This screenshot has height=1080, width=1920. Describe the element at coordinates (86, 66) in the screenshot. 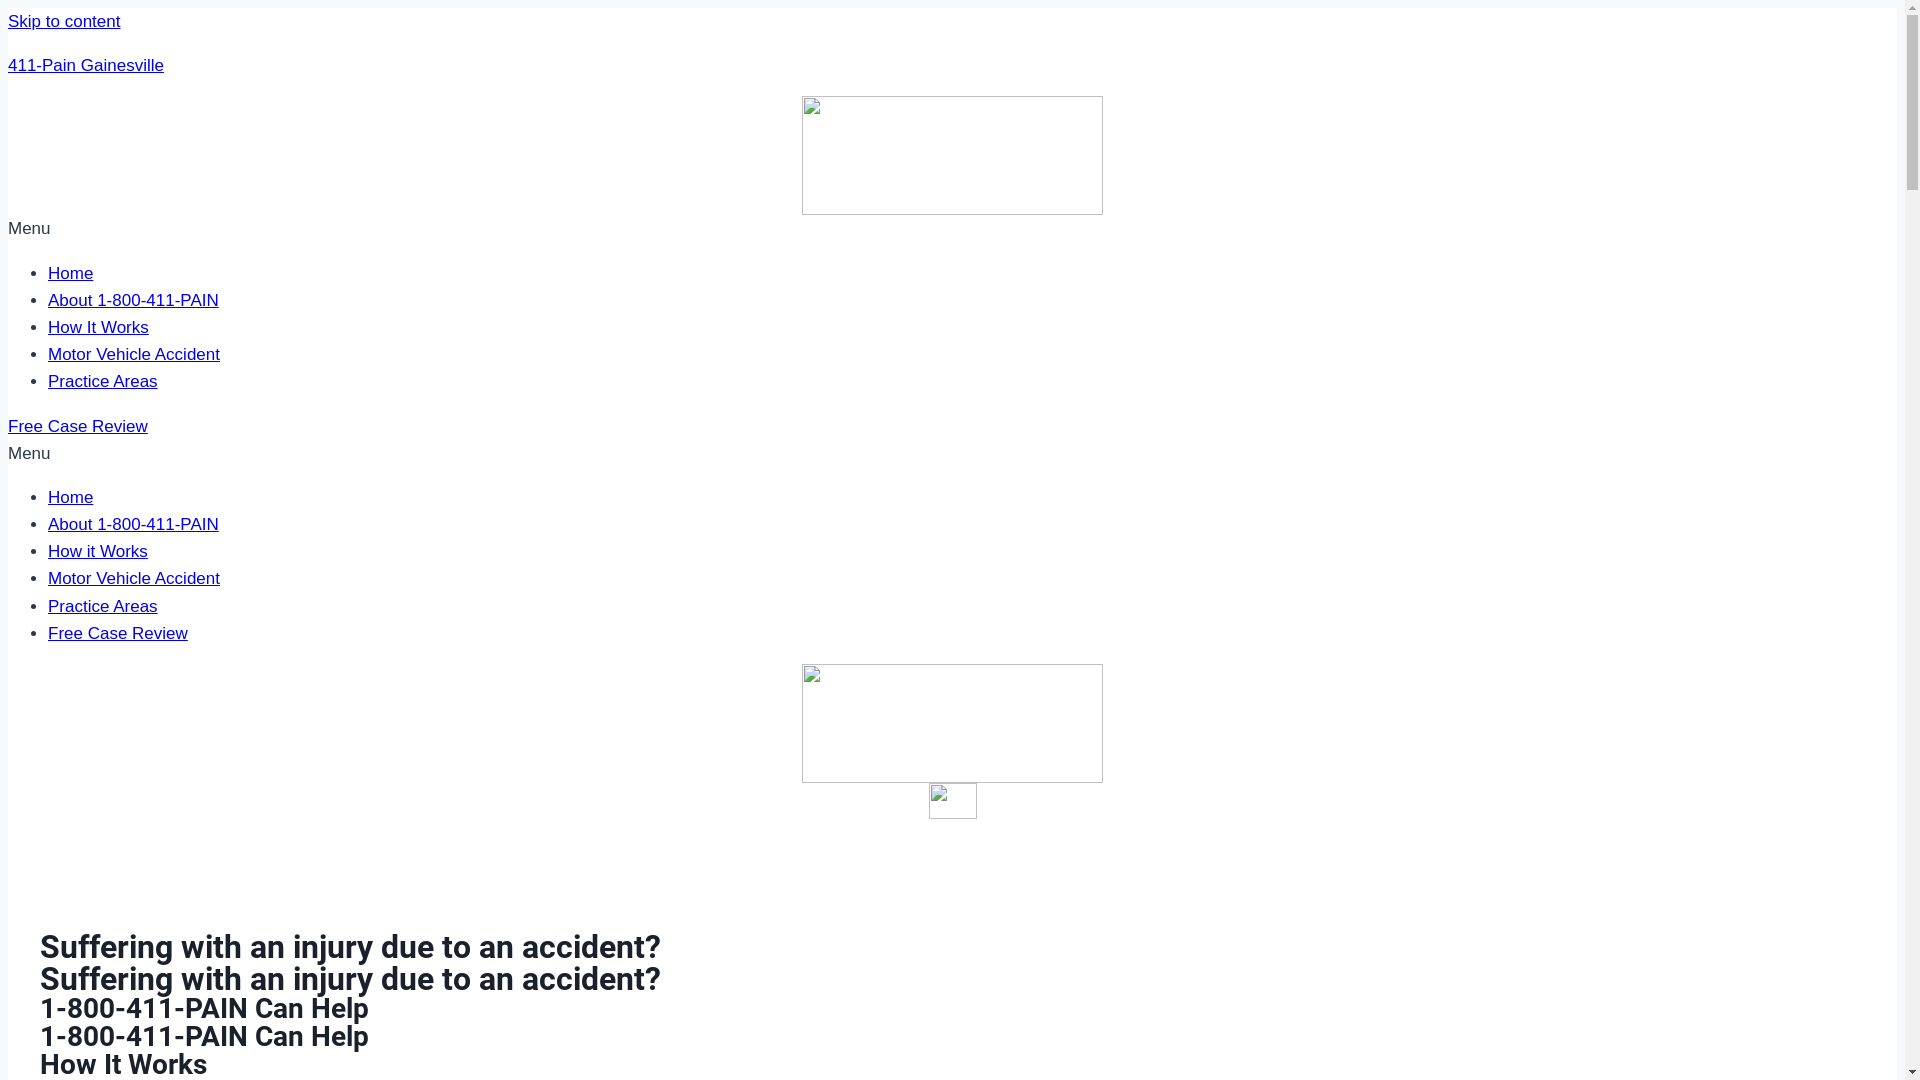

I see `411-Pain Gainesville` at that location.